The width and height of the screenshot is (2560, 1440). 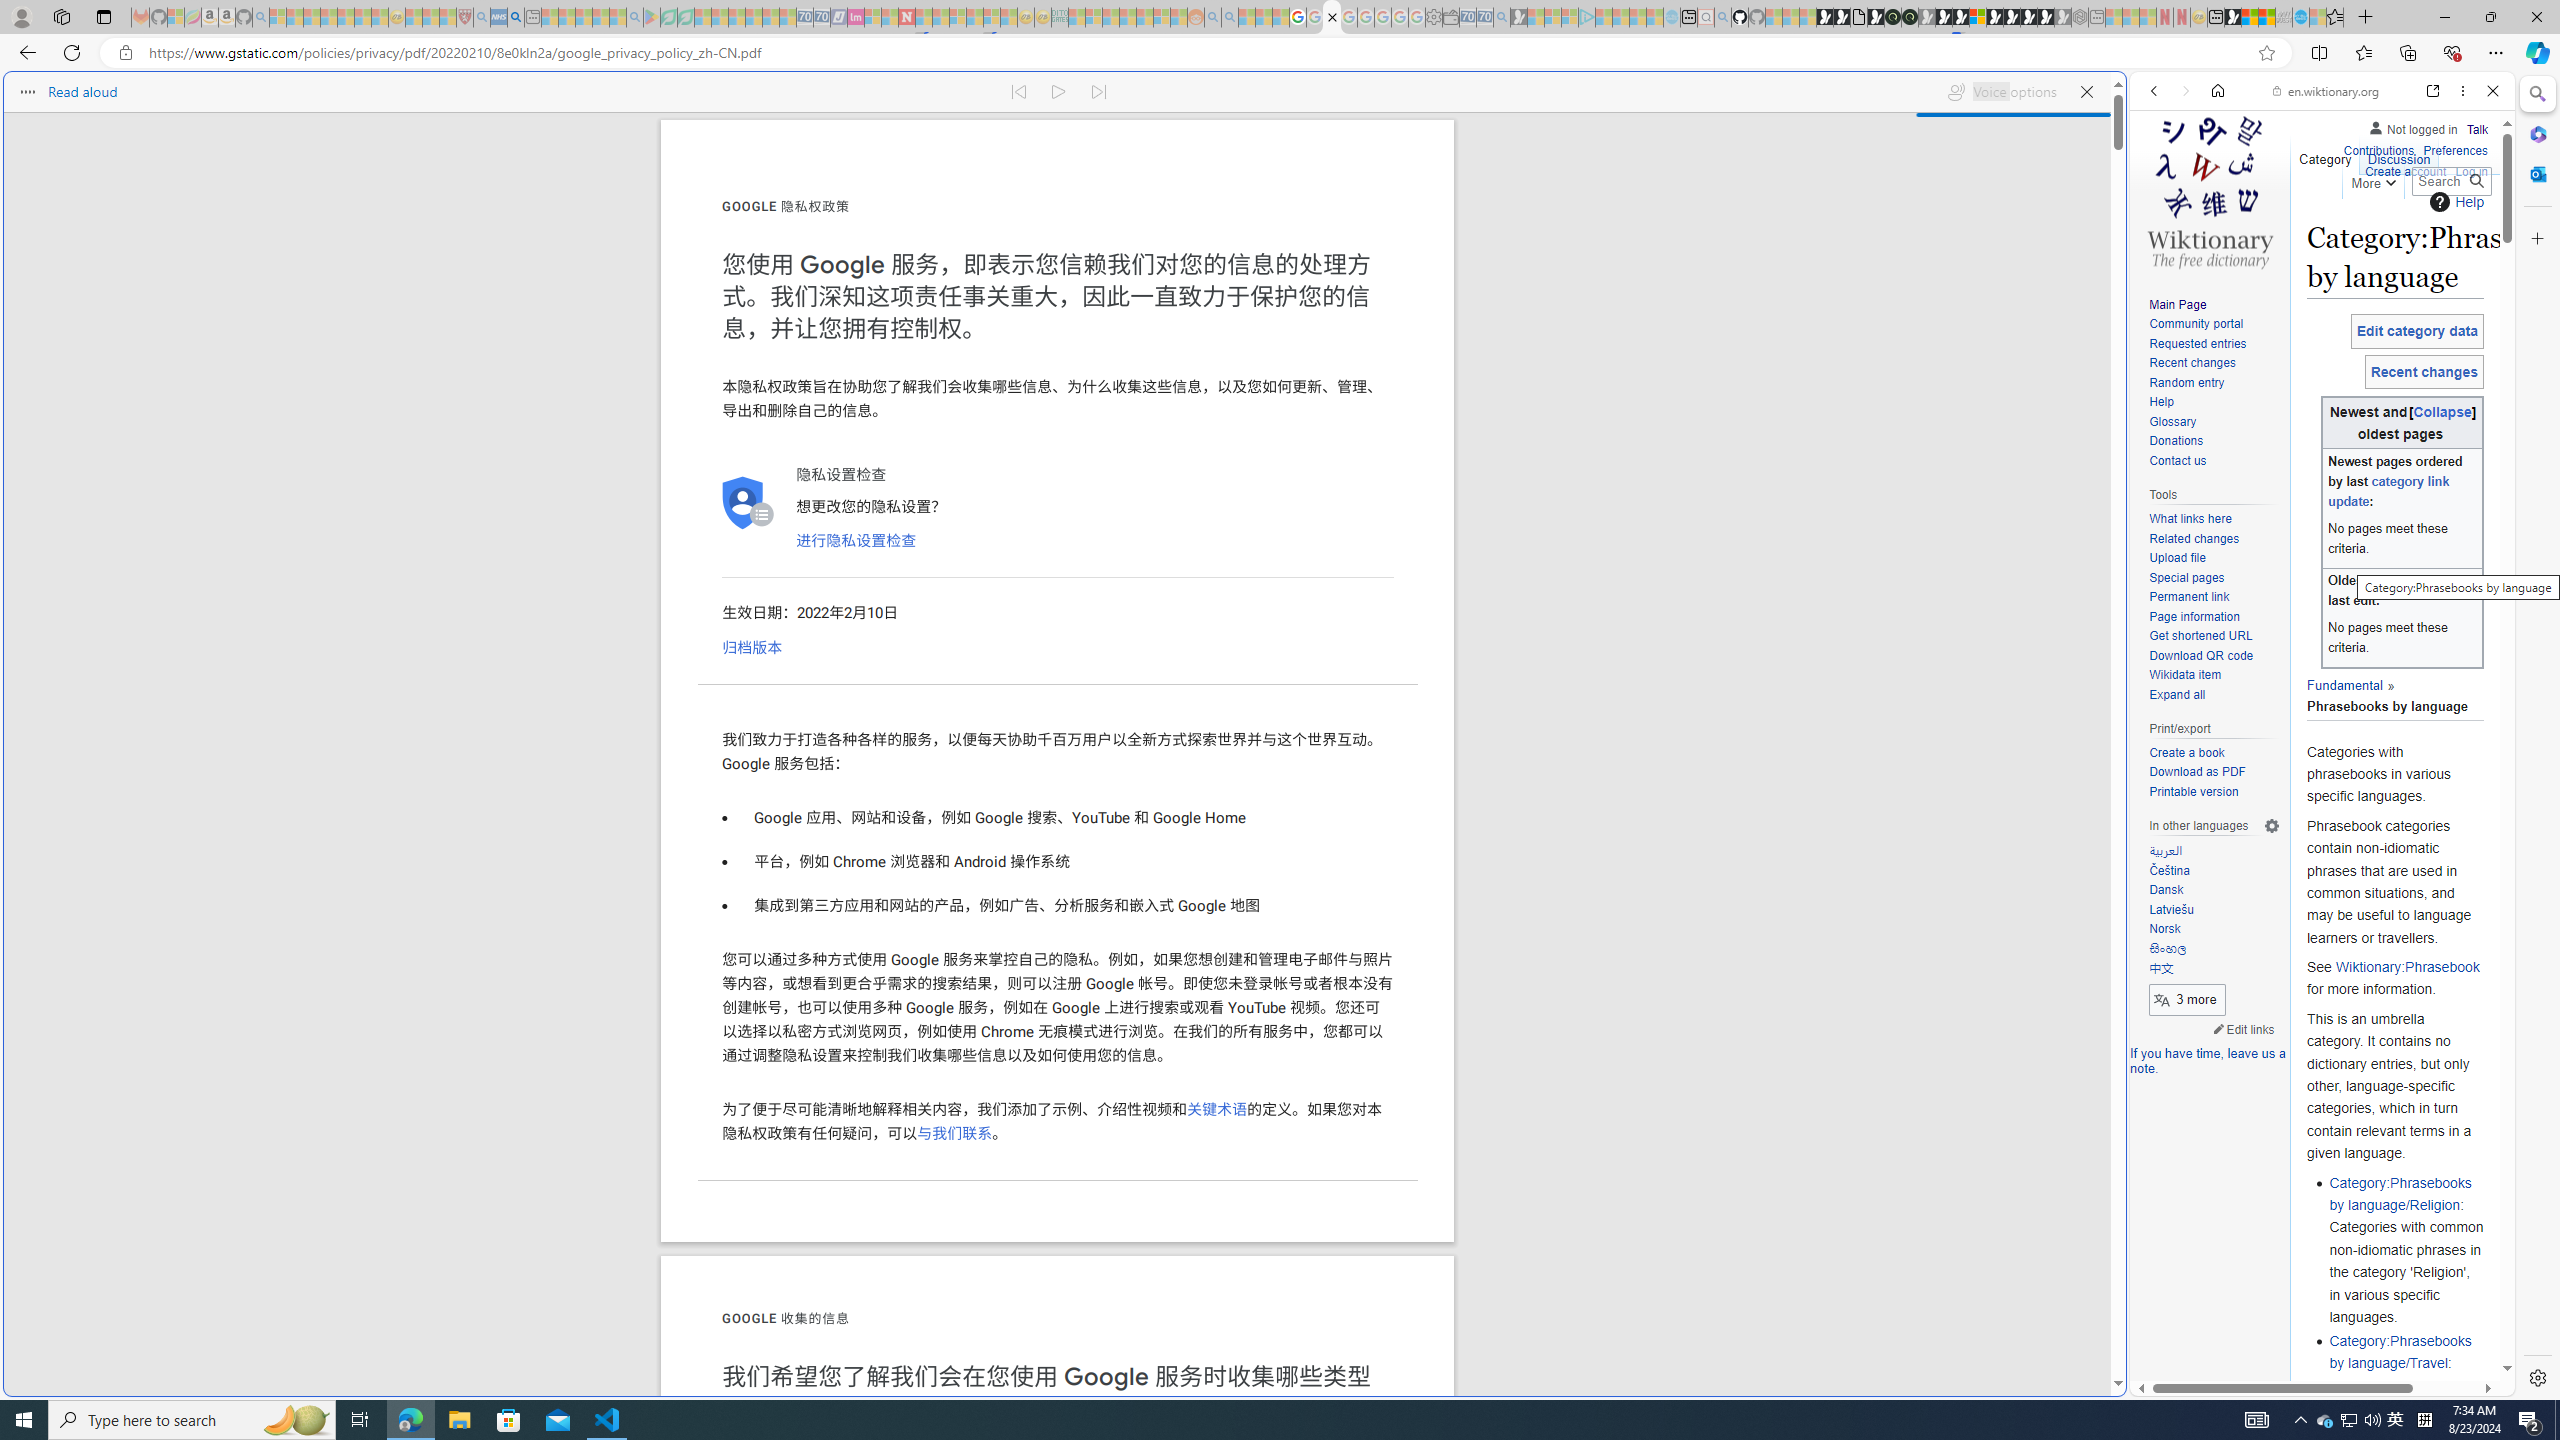 I want to click on Category:Phrasebooks by language/Travel, so click(x=2400, y=1352).